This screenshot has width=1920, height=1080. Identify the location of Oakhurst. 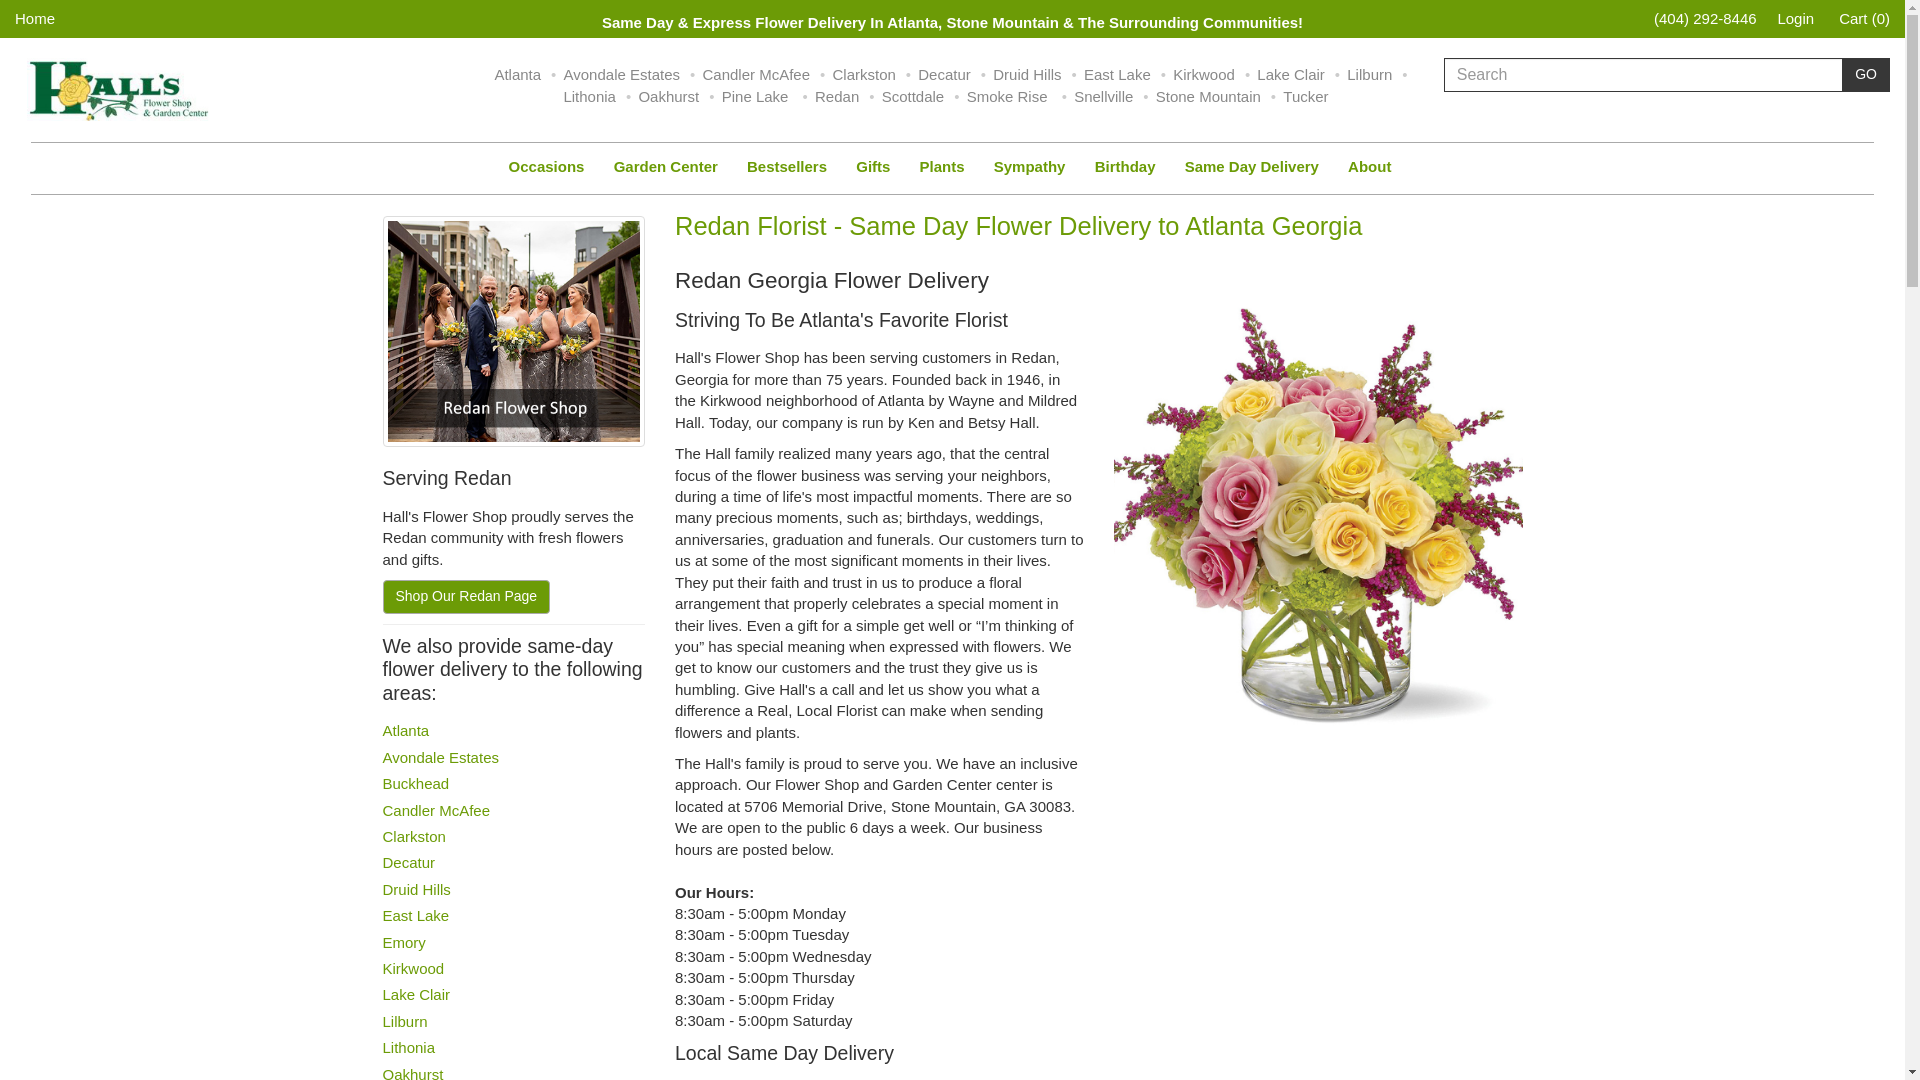
(668, 96).